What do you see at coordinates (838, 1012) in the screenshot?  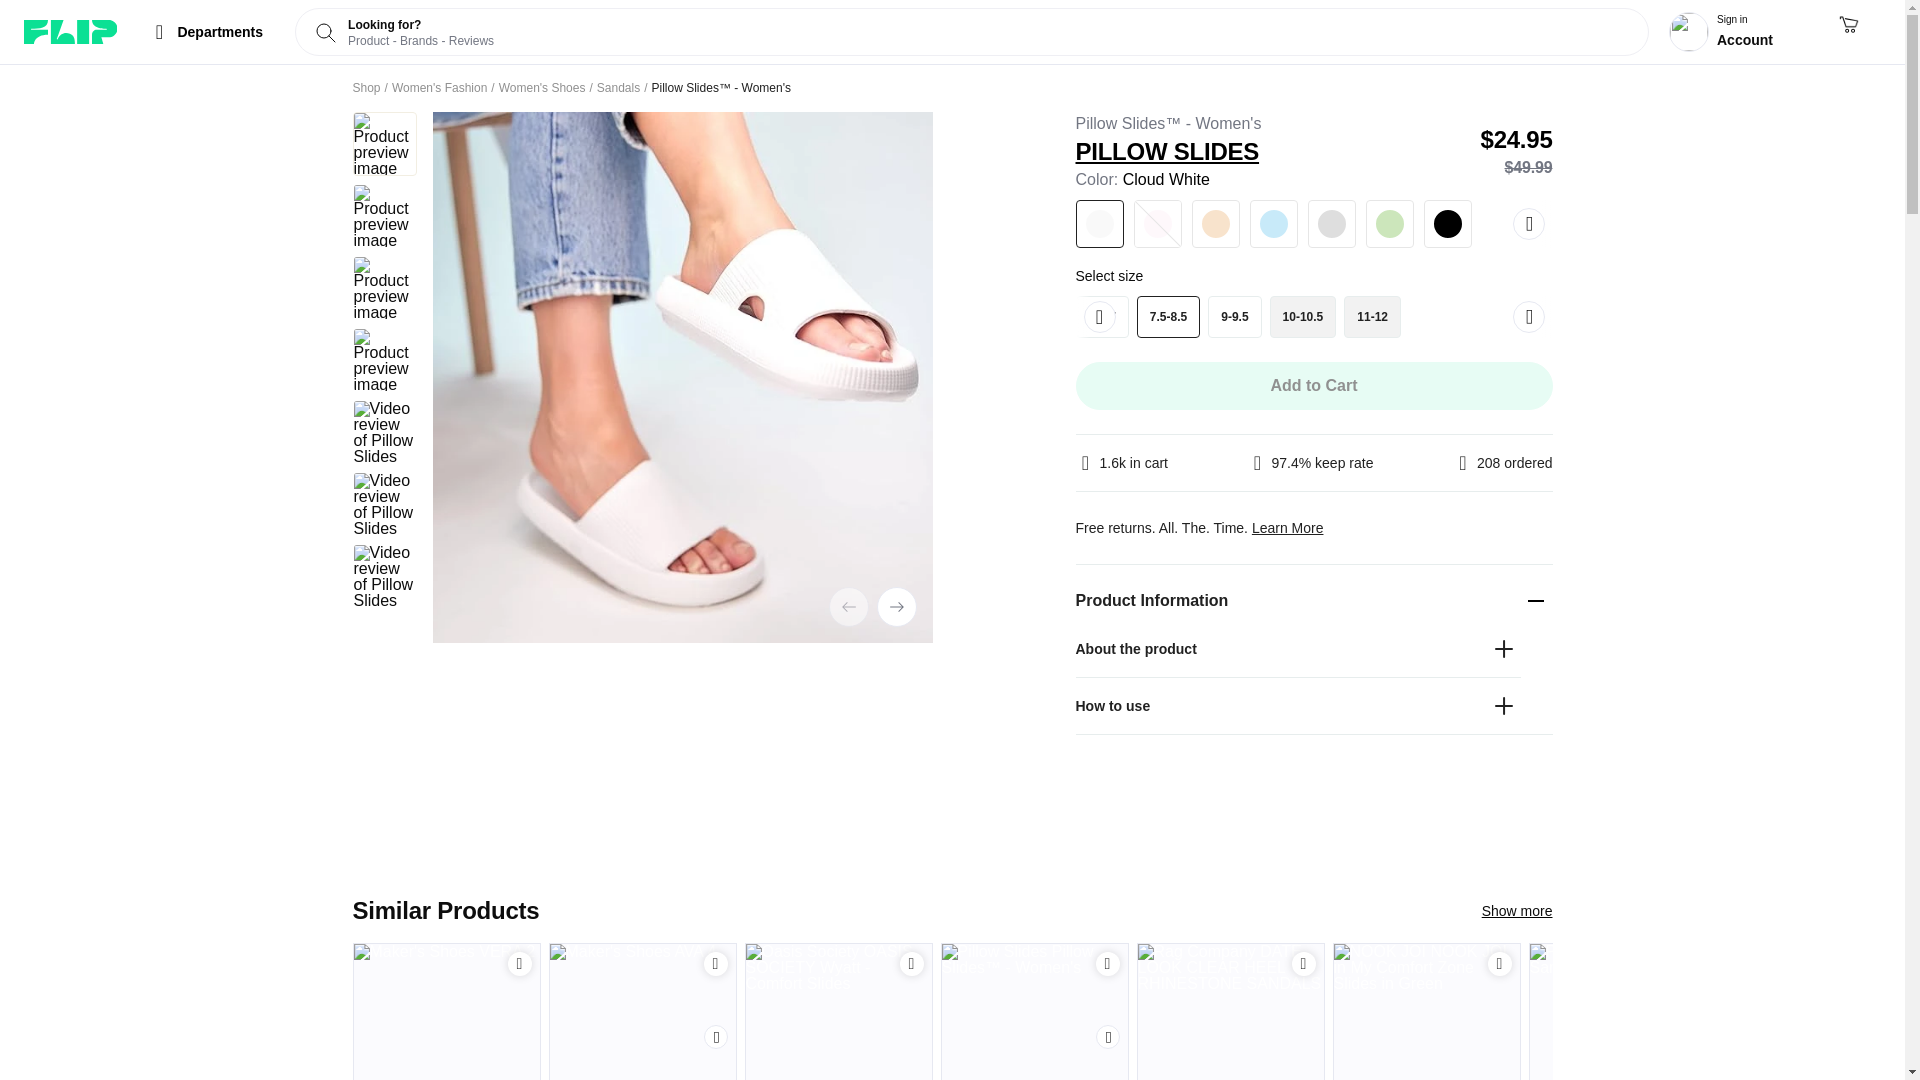 I see `Oasis Society OASIS SOCIETY Wyatt - Comfort Slides` at bounding box center [838, 1012].